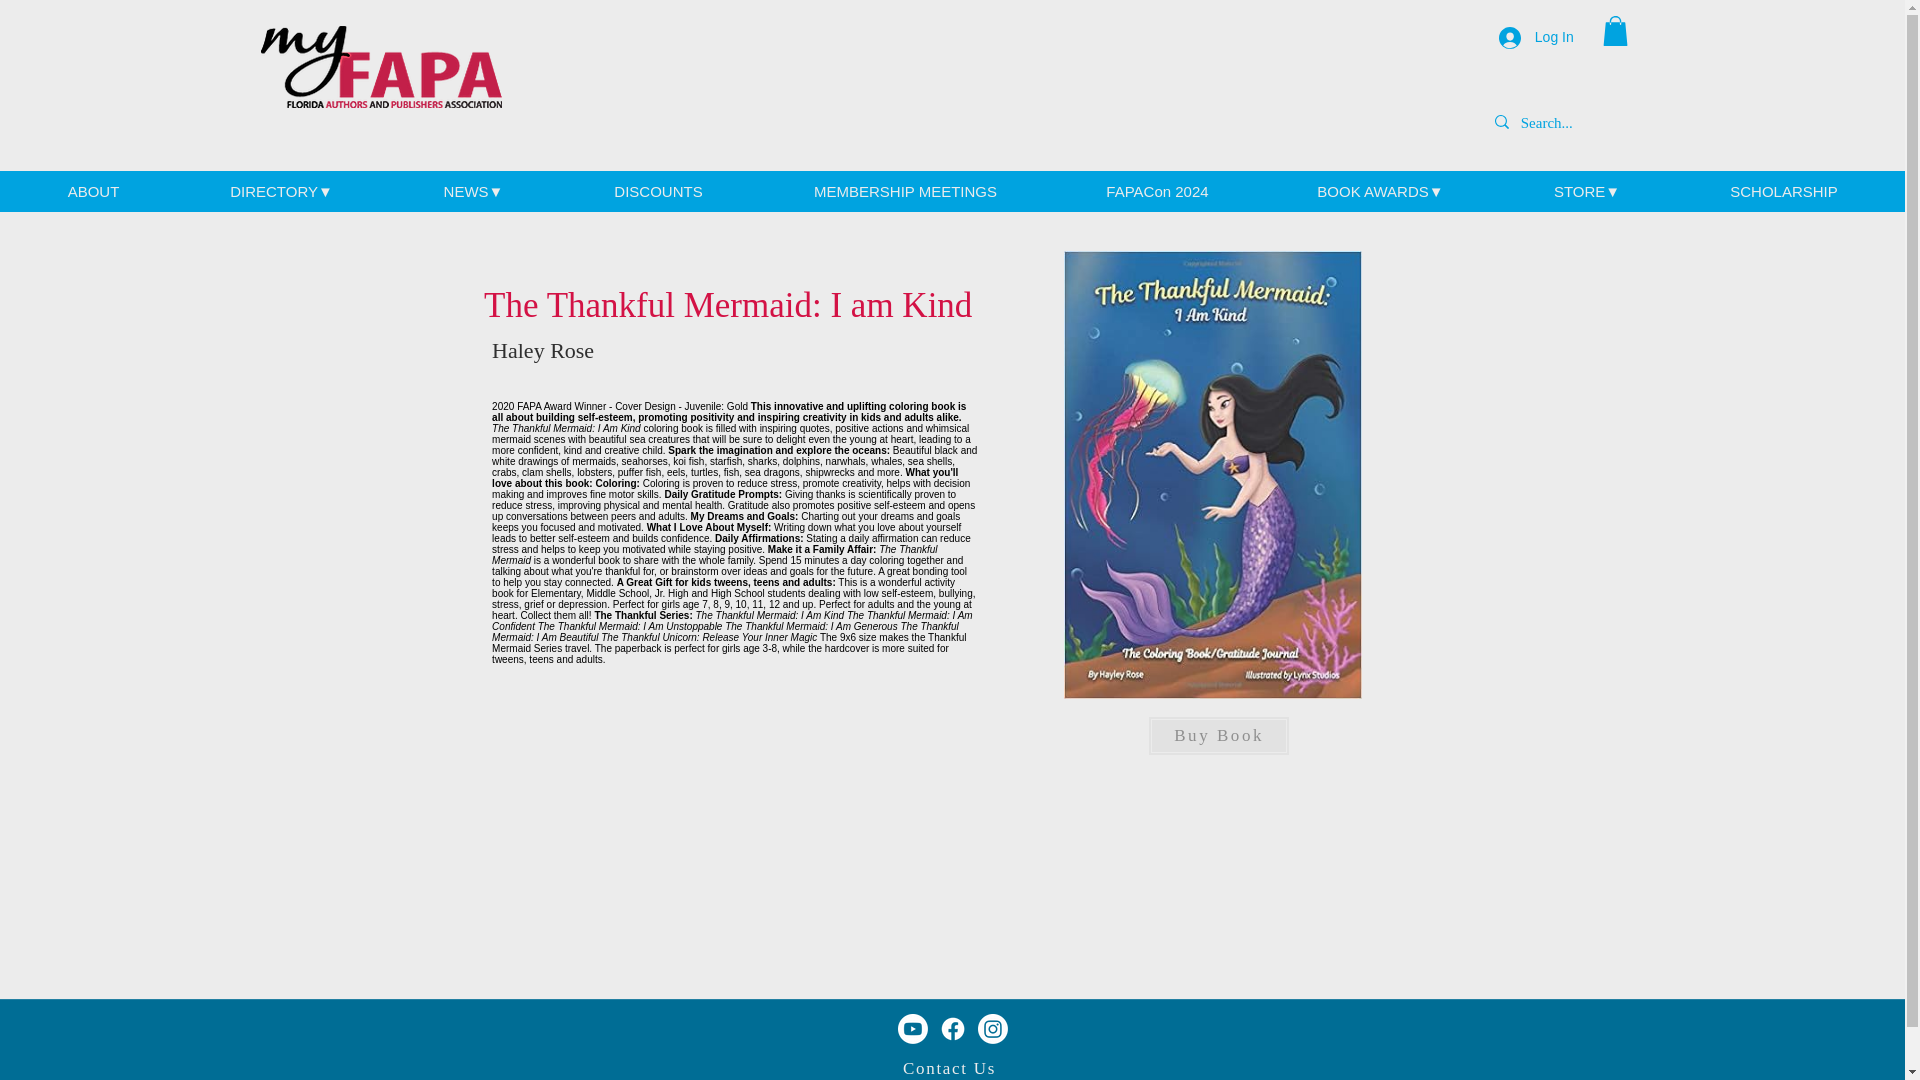 The width and height of the screenshot is (1920, 1080). I want to click on ABOUT, so click(92, 192).